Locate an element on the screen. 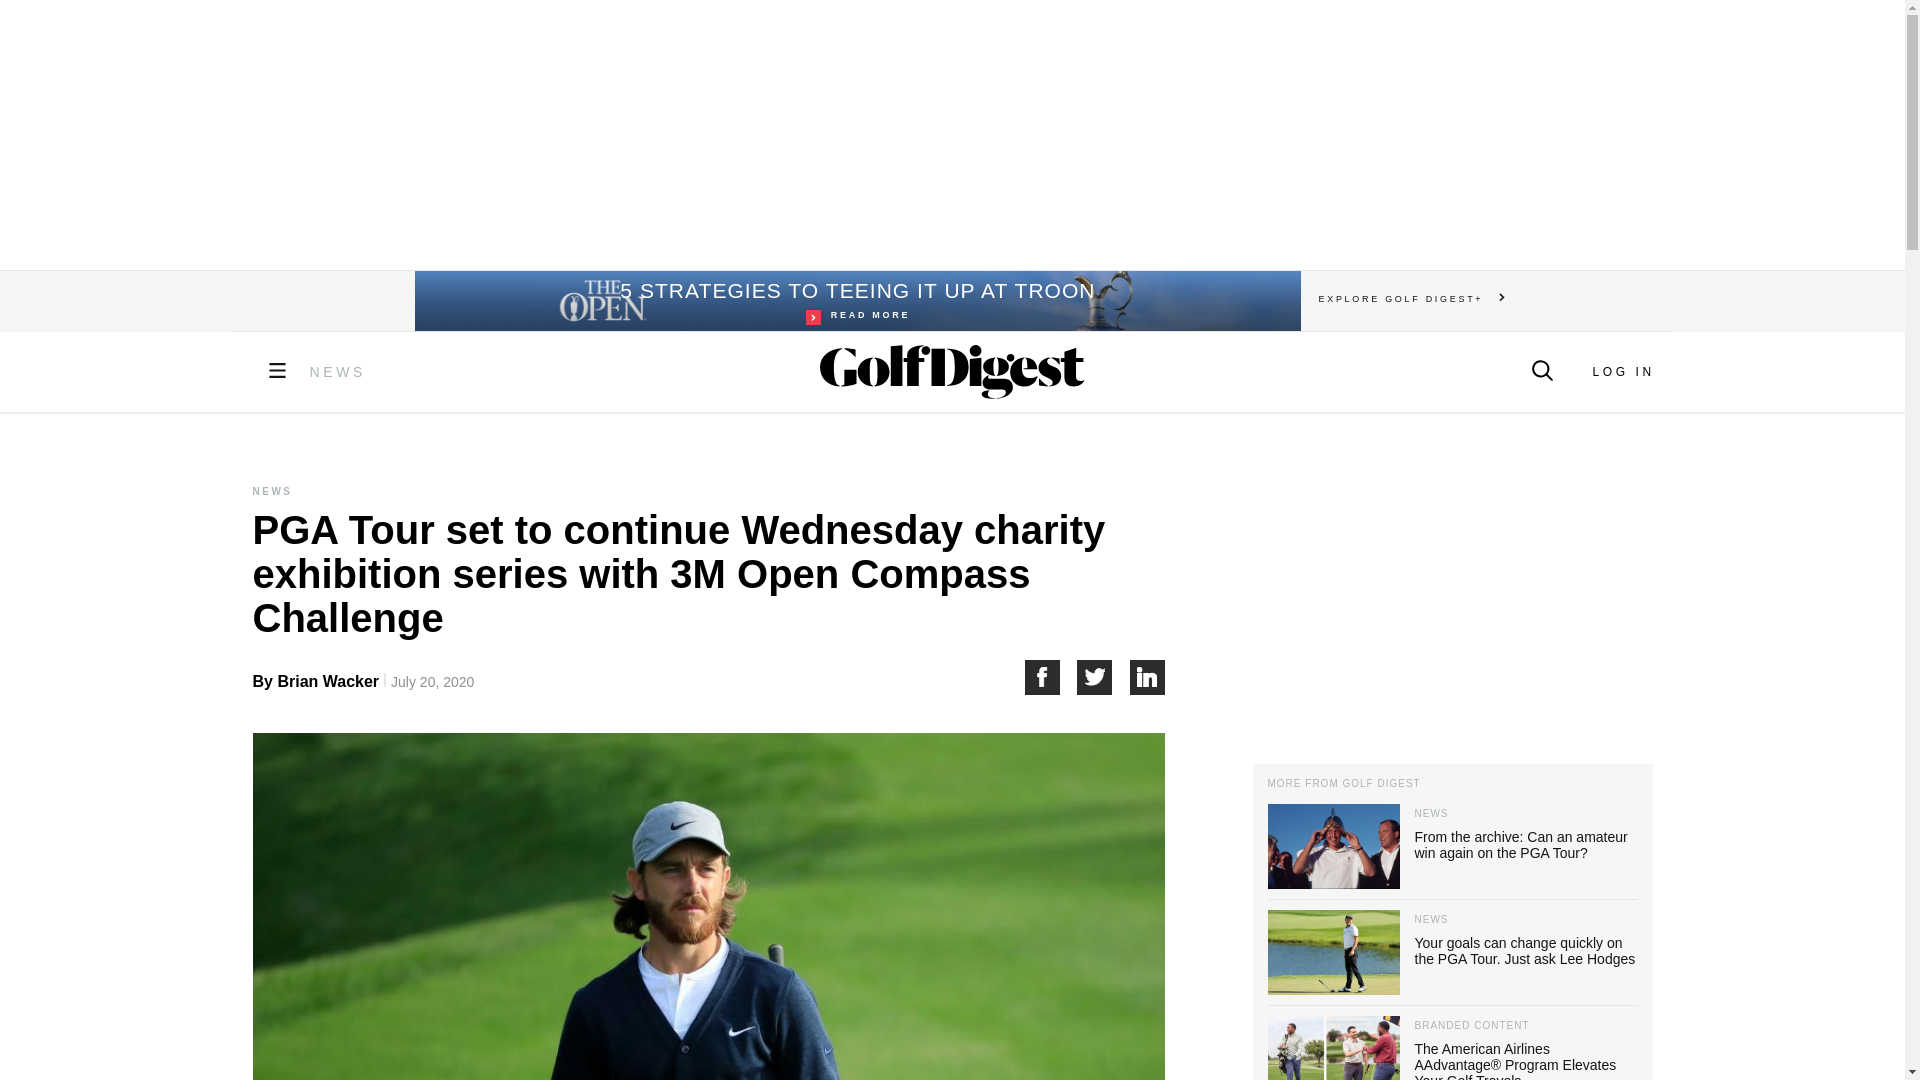  Share on Facebook is located at coordinates (1050, 677).